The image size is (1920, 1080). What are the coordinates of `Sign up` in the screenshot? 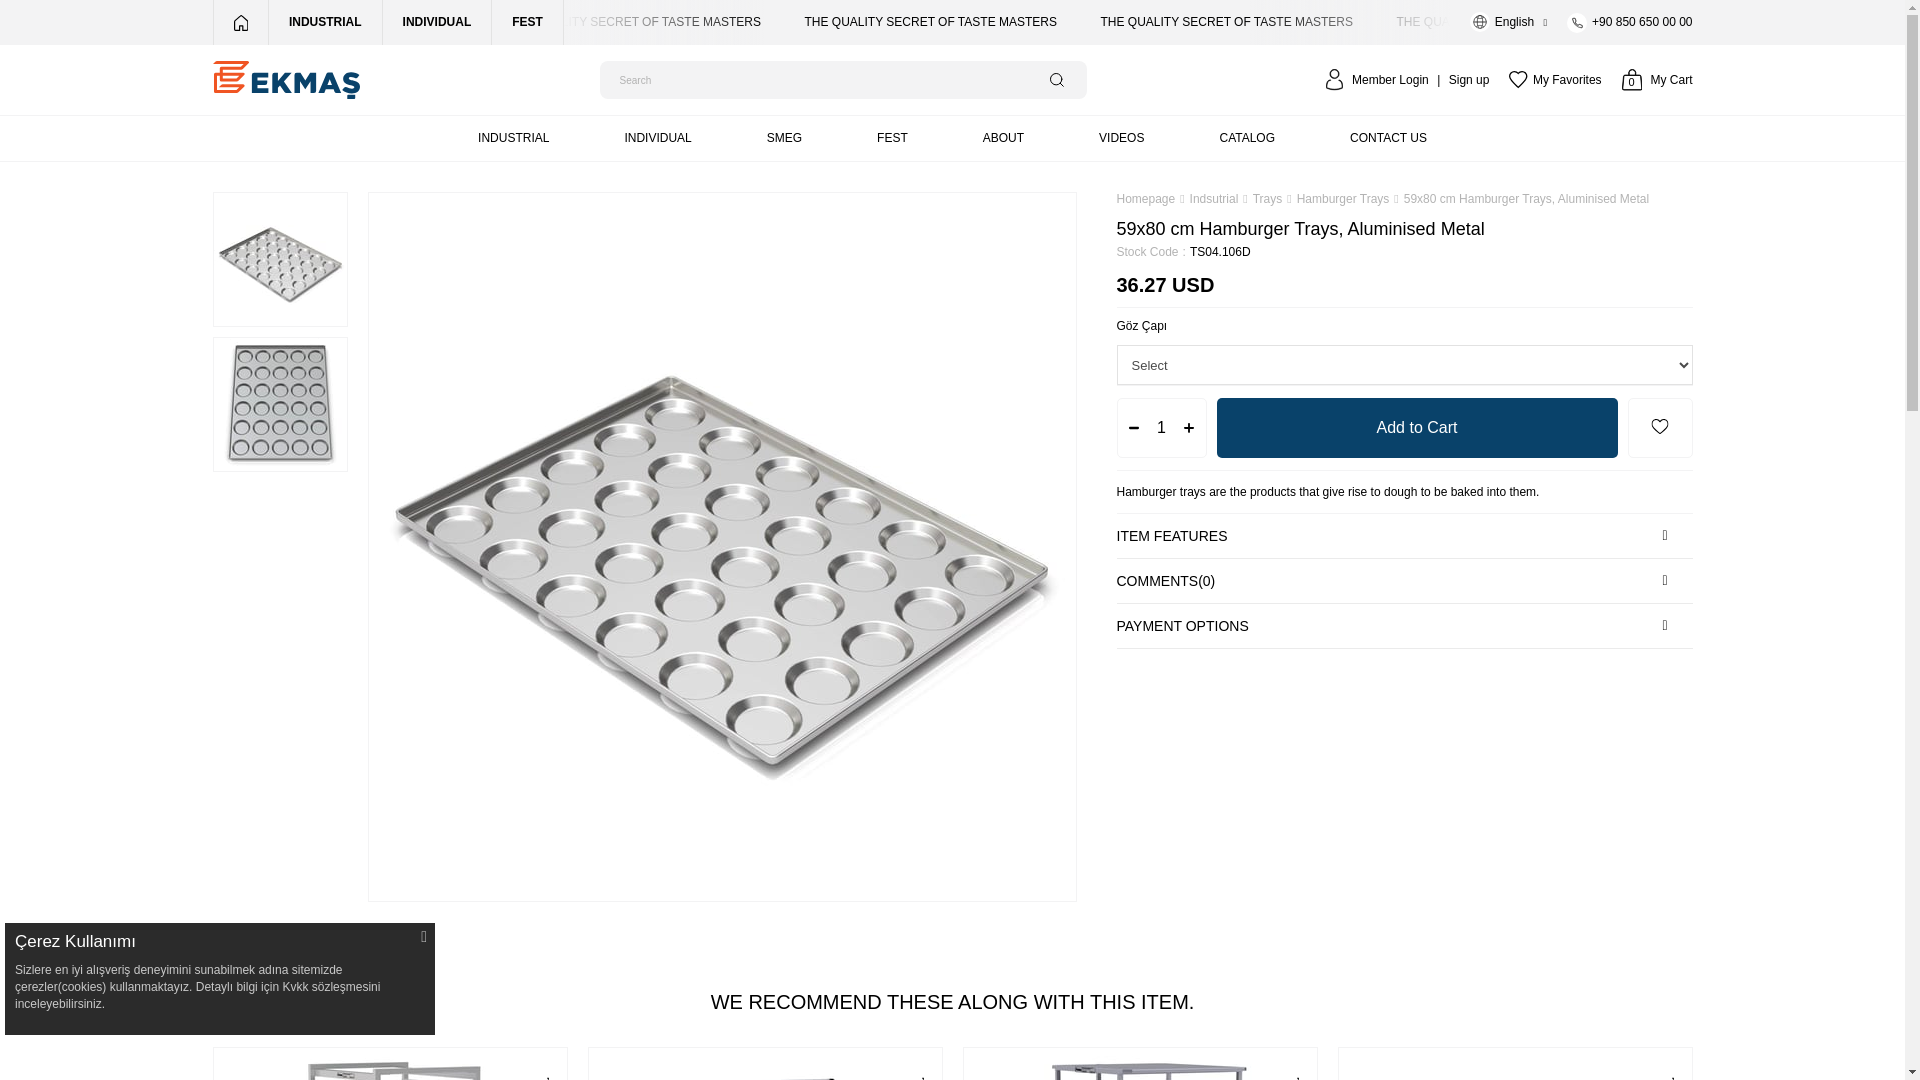 It's located at (1460, 80).